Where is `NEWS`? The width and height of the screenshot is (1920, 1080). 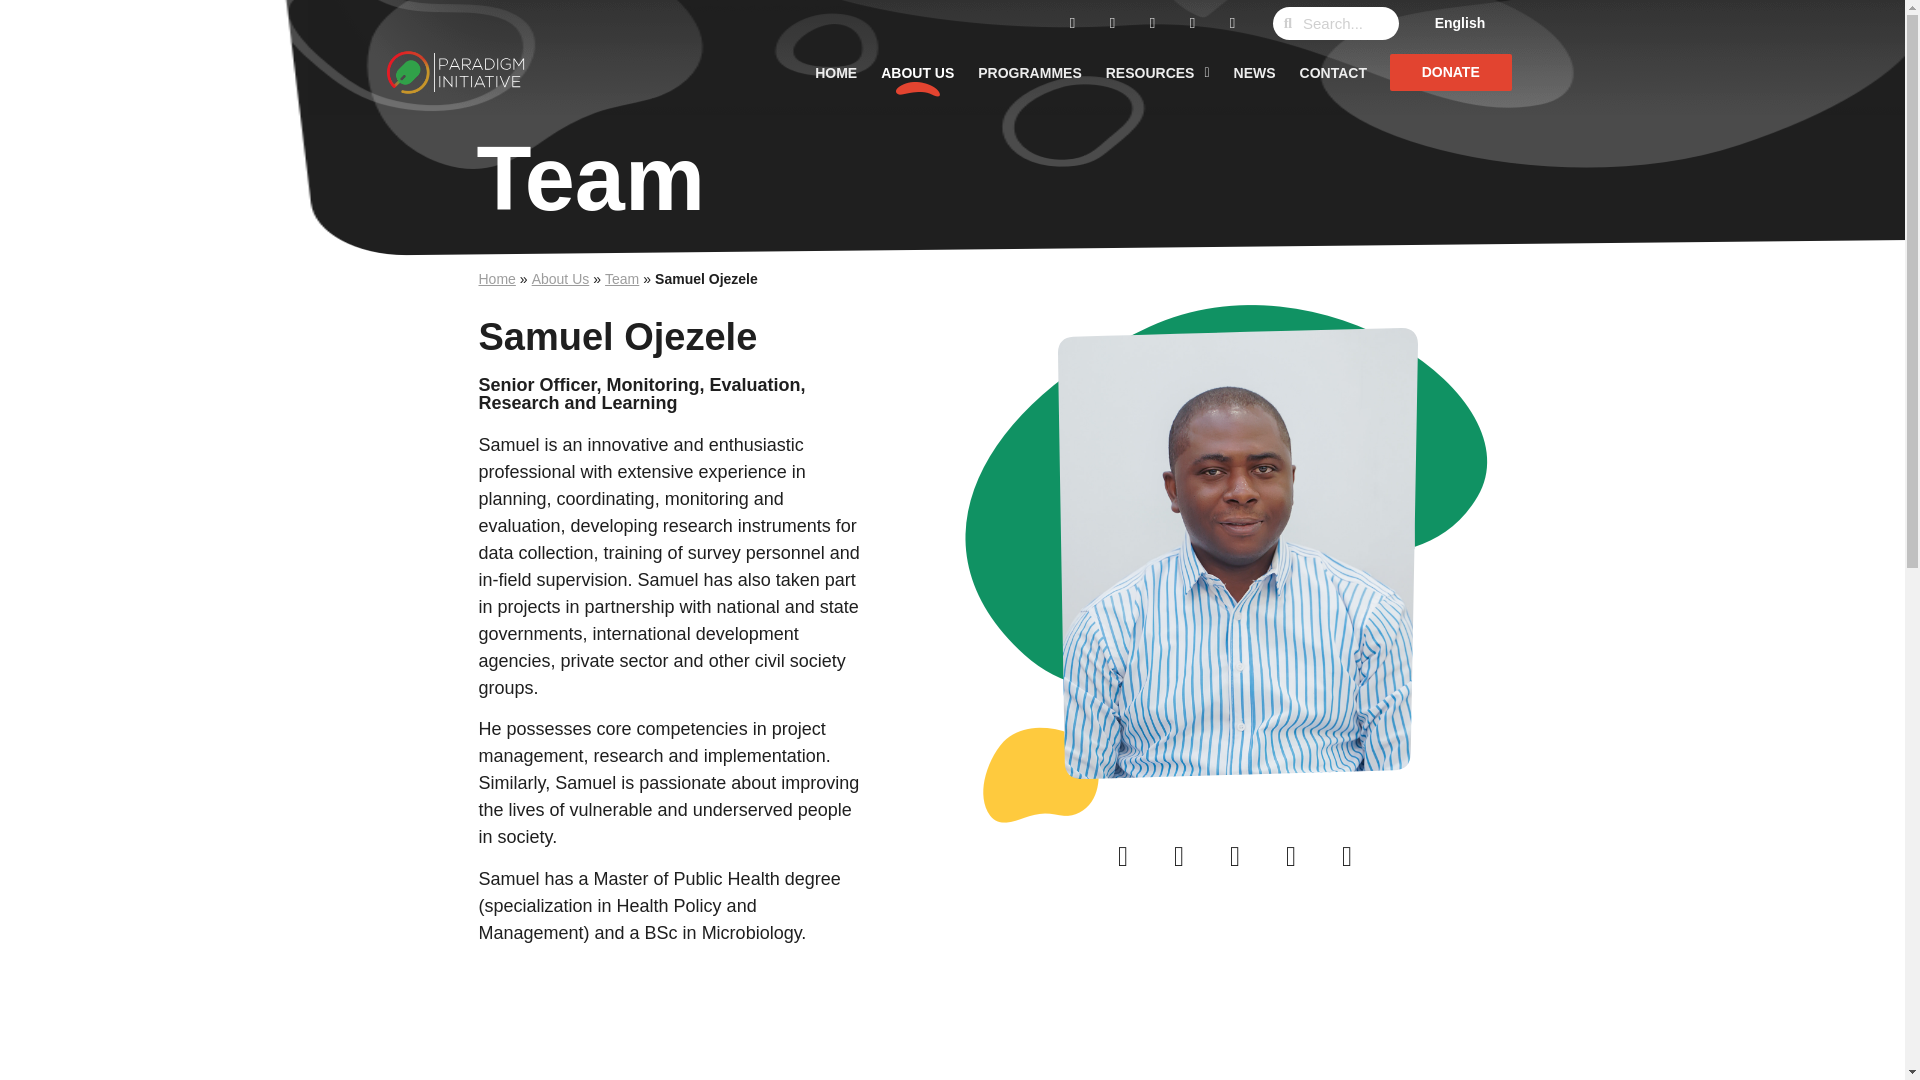
NEWS is located at coordinates (1254, 72).